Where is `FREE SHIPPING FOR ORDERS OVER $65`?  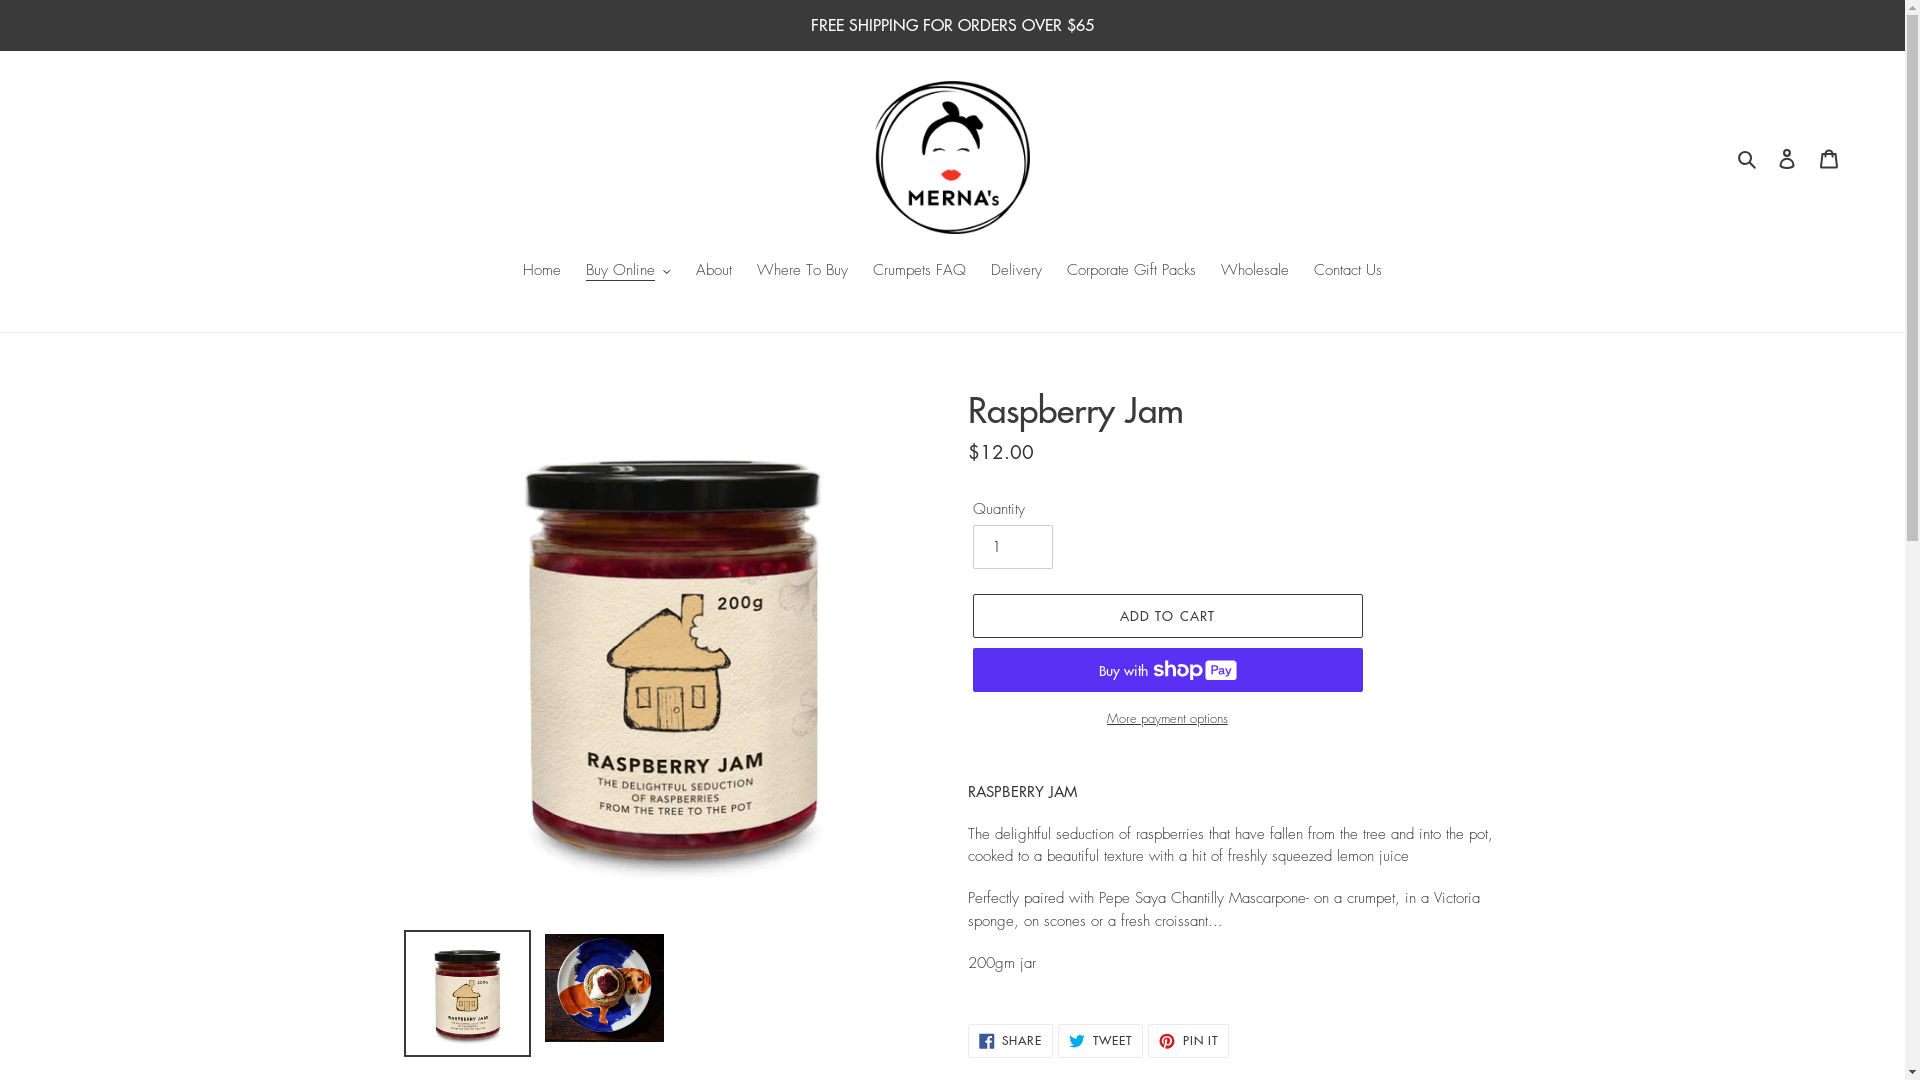
FREE SHIPPING FOR ORDERS OVER $65 is located at coordinates (952, 25).